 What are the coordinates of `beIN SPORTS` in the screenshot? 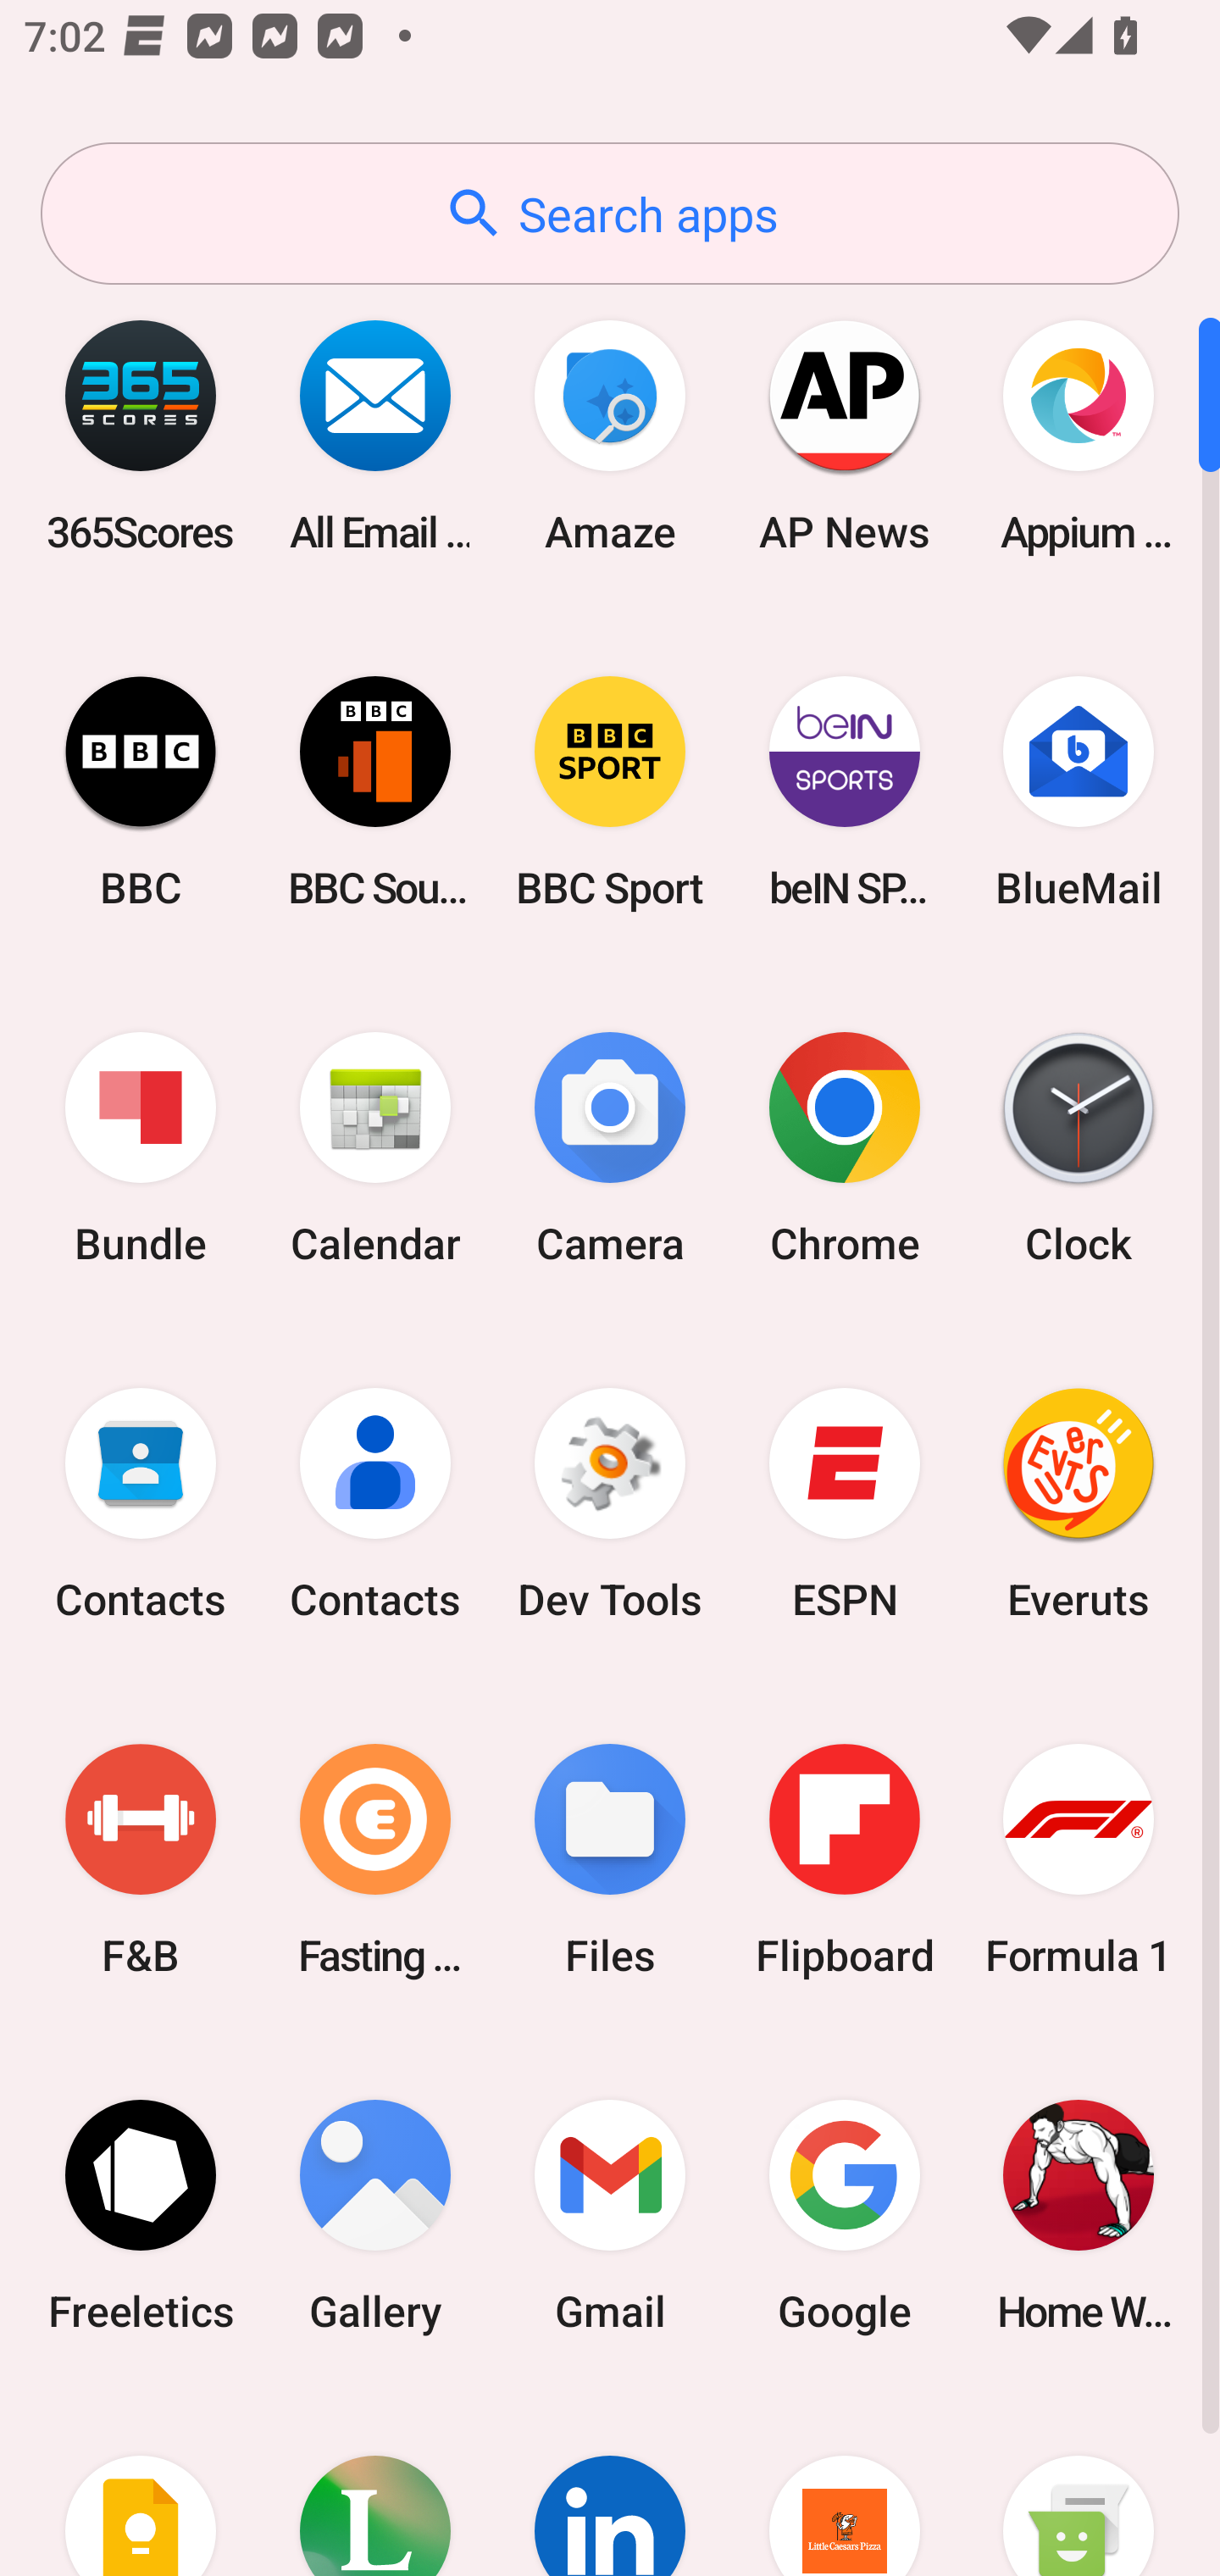 It's located at (844, 791).